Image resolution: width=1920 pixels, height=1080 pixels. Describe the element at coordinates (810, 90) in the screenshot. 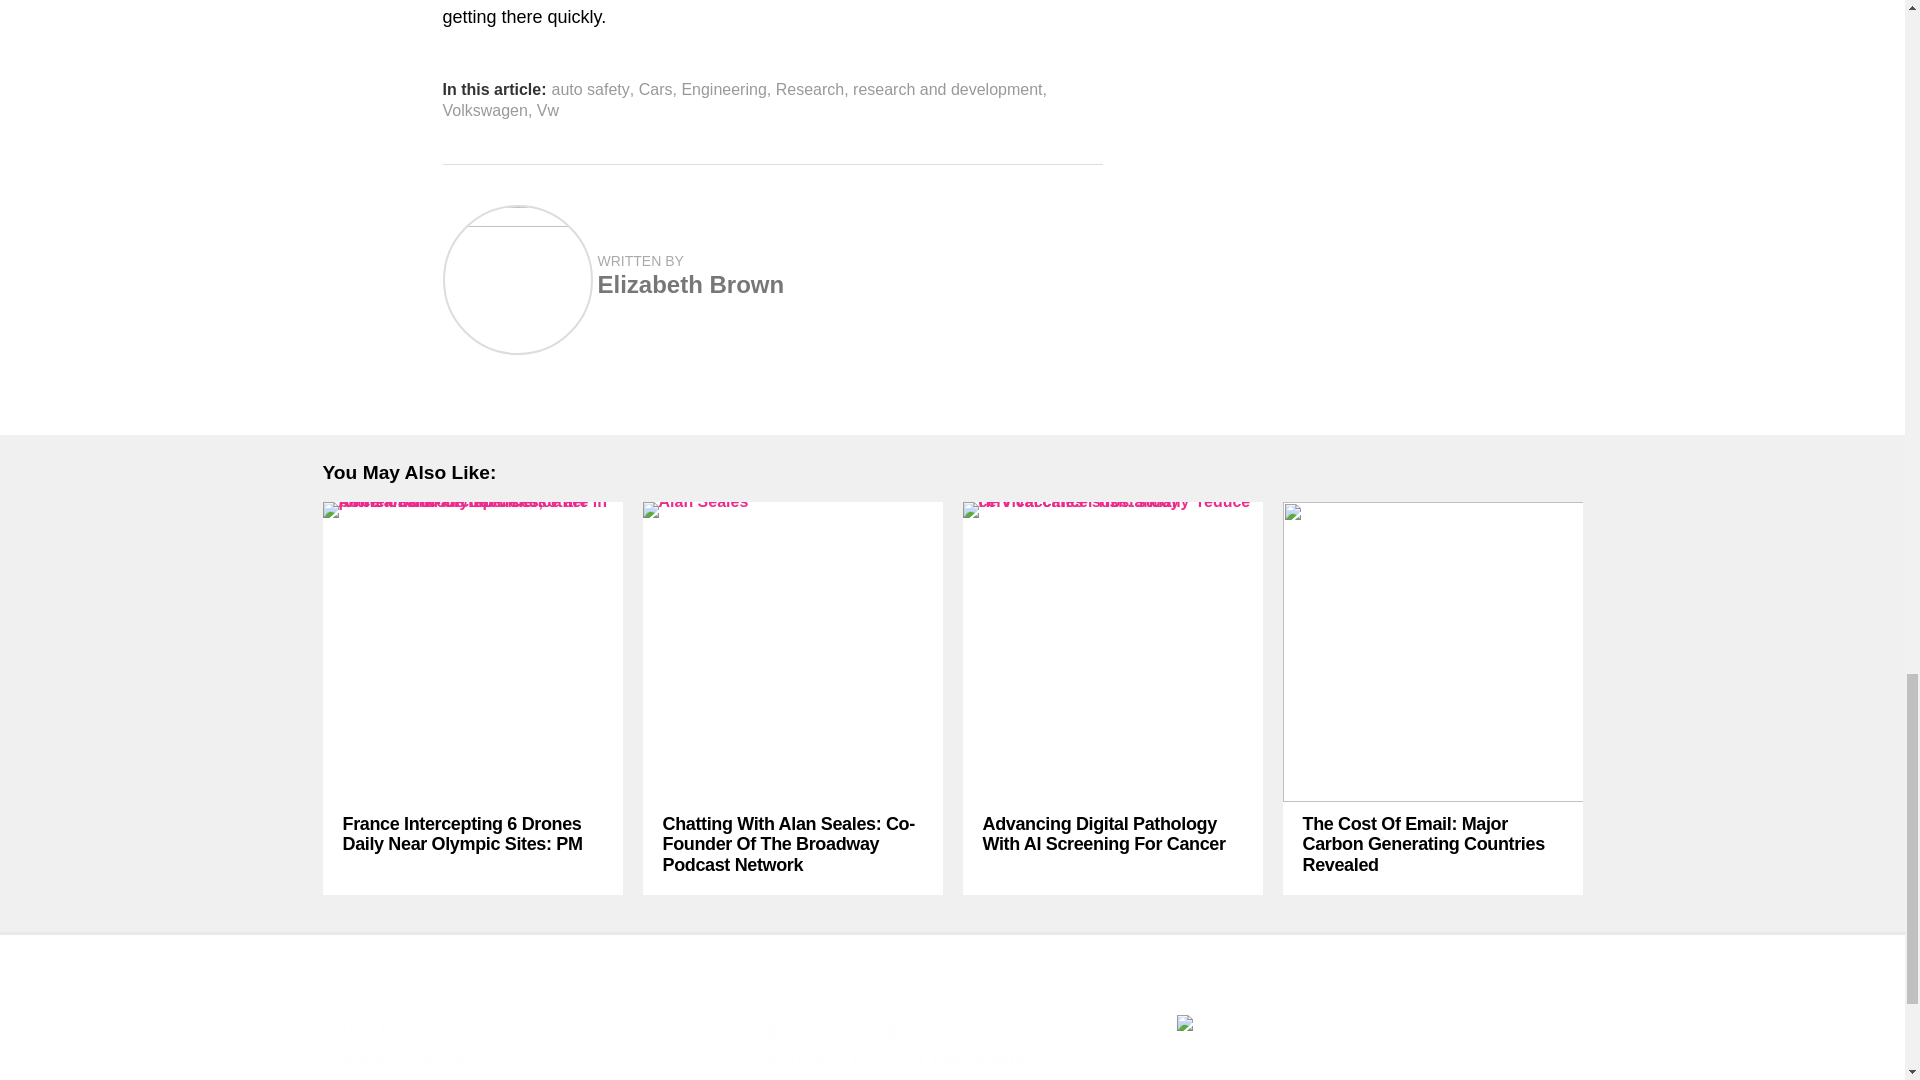

I see `Research` at that location.